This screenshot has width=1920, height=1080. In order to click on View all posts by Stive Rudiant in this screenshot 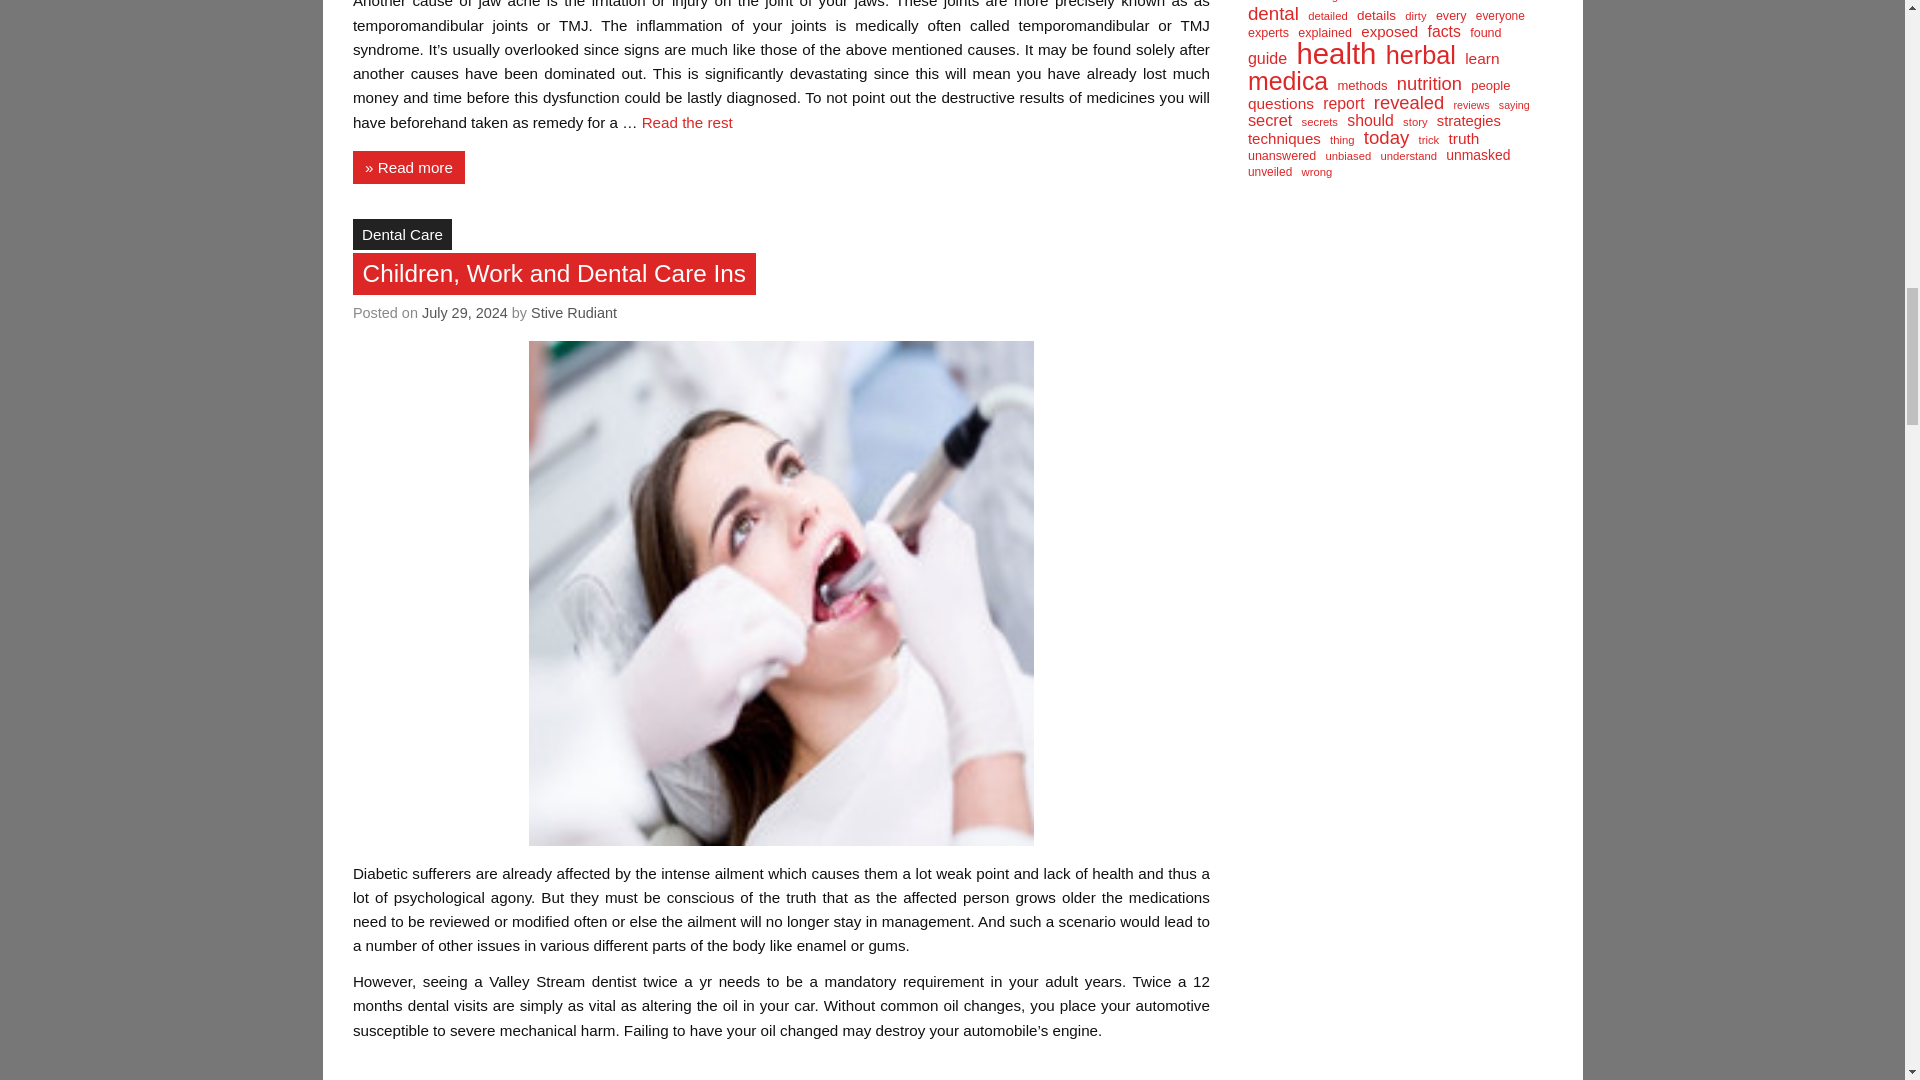, I will do `click(574, 312)`.